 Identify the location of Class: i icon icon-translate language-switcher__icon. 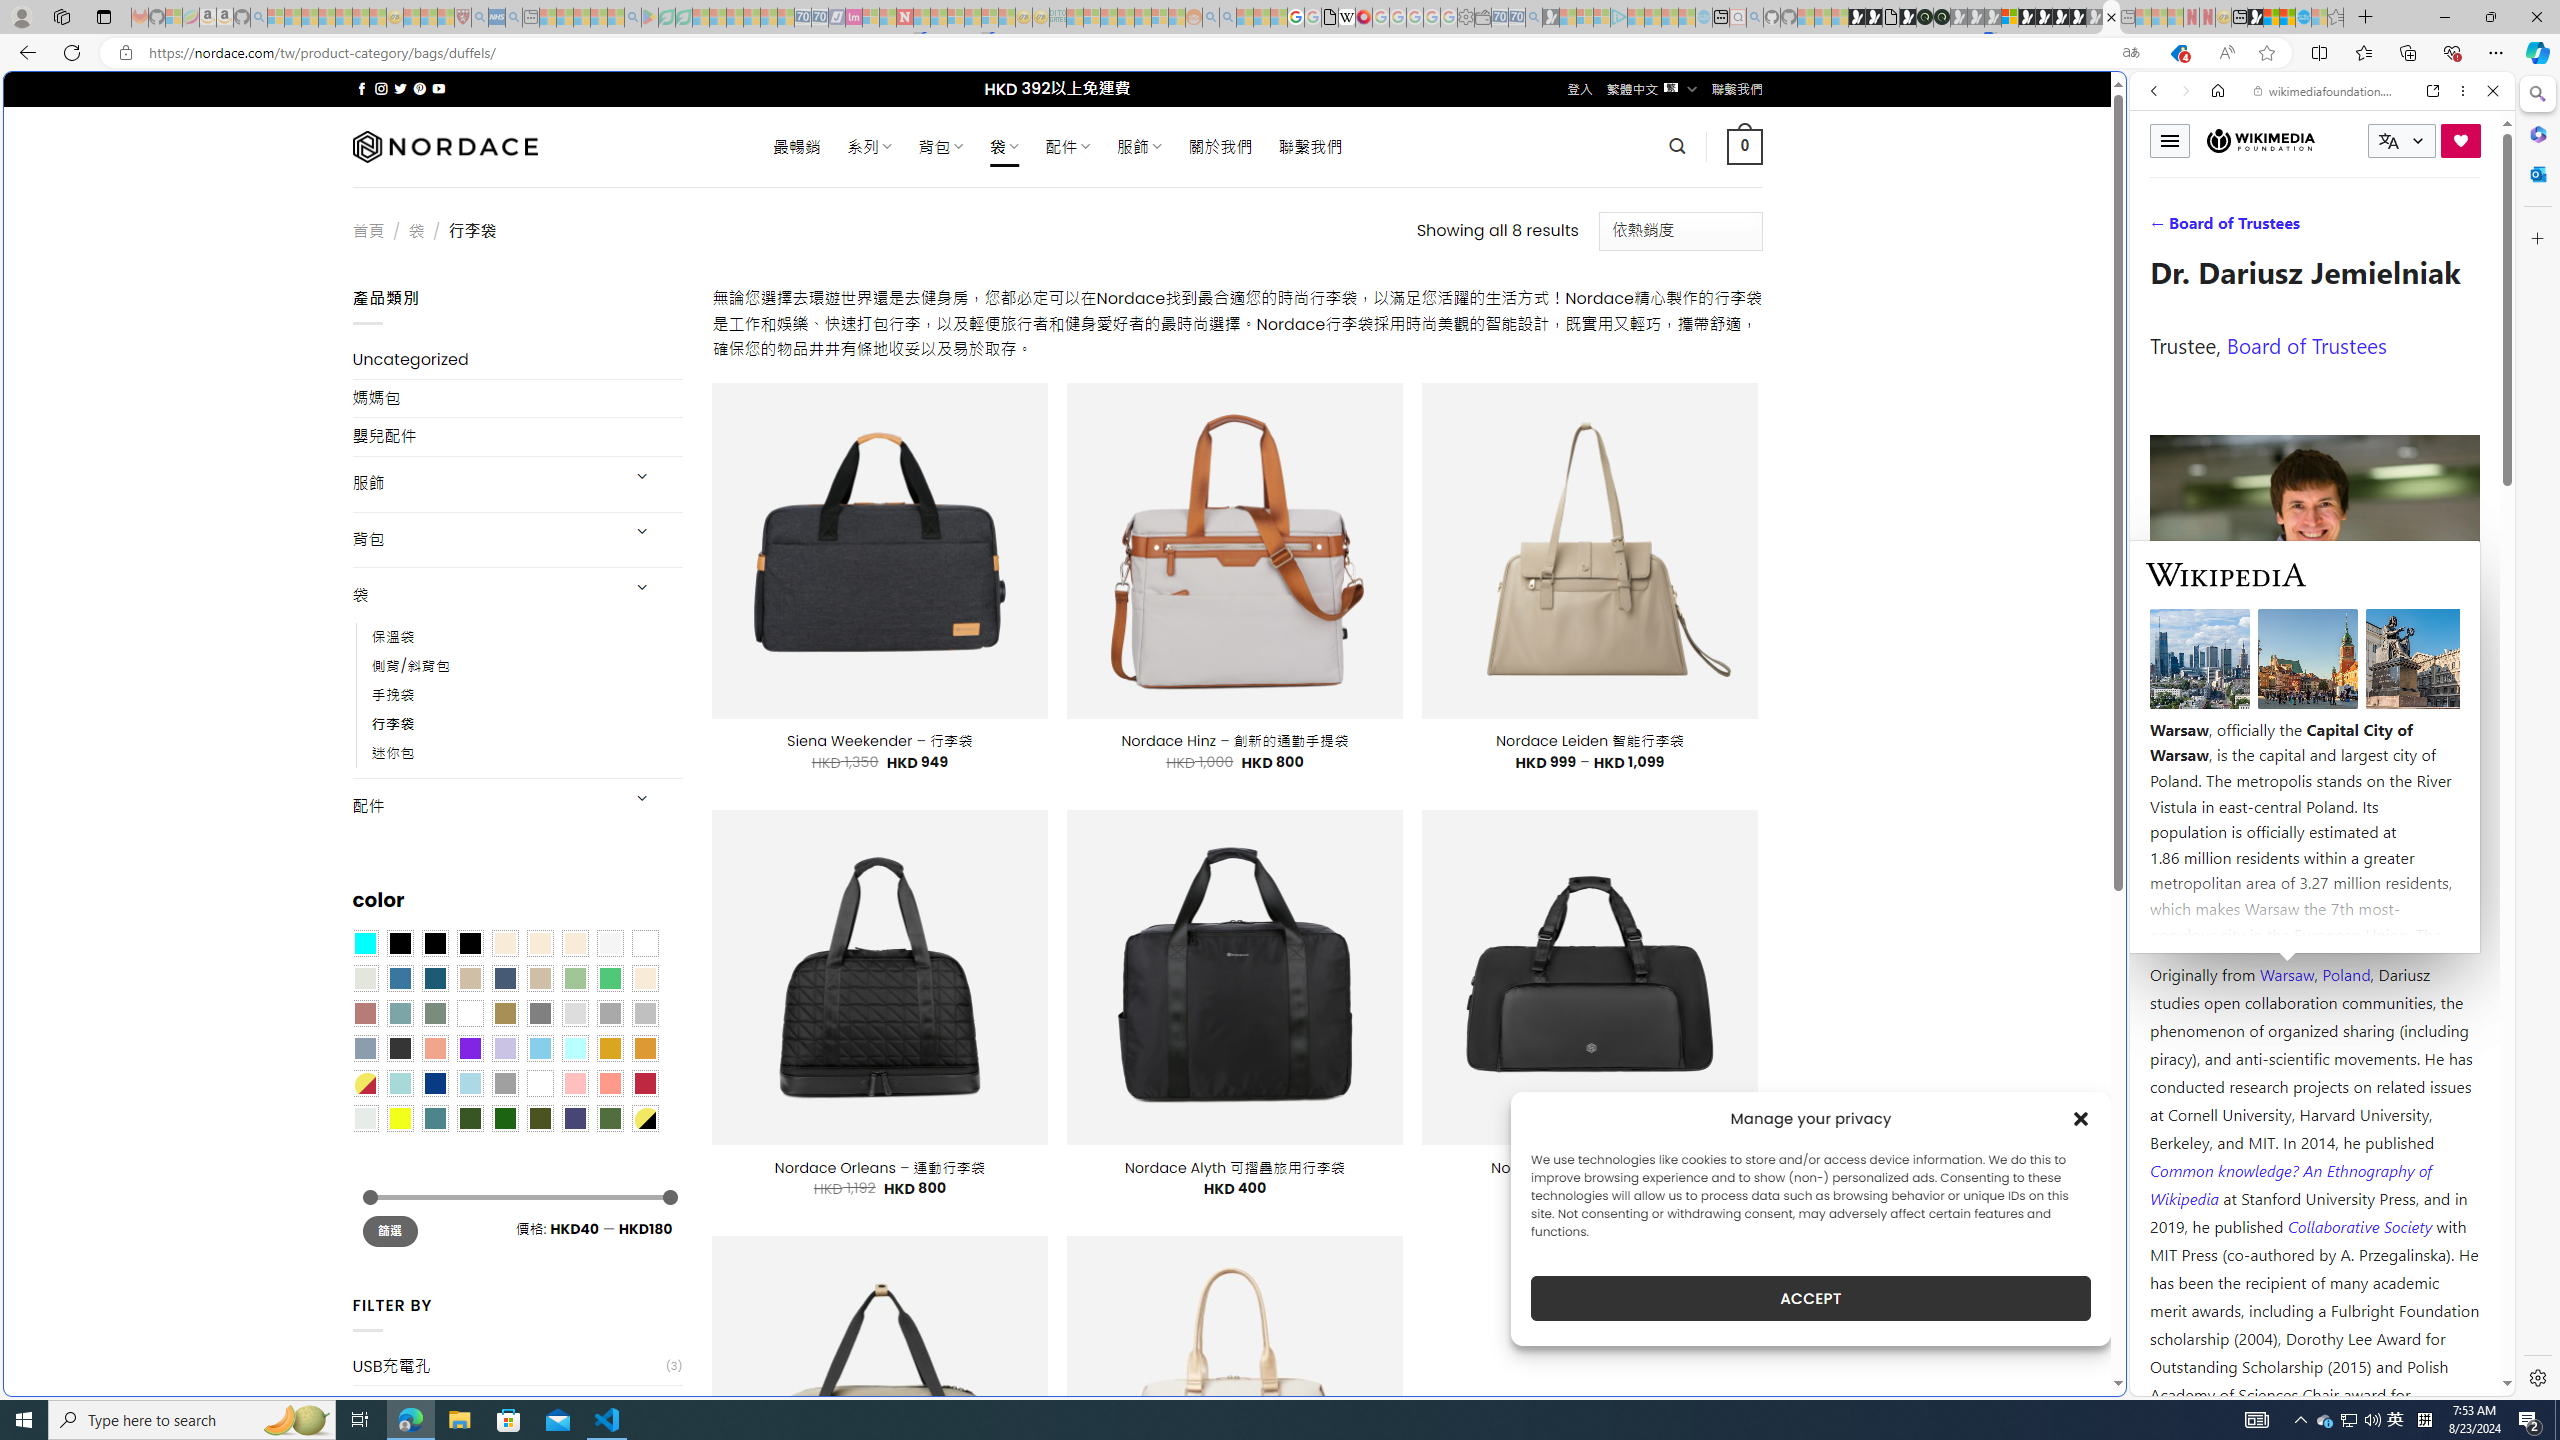
(2388, 142).